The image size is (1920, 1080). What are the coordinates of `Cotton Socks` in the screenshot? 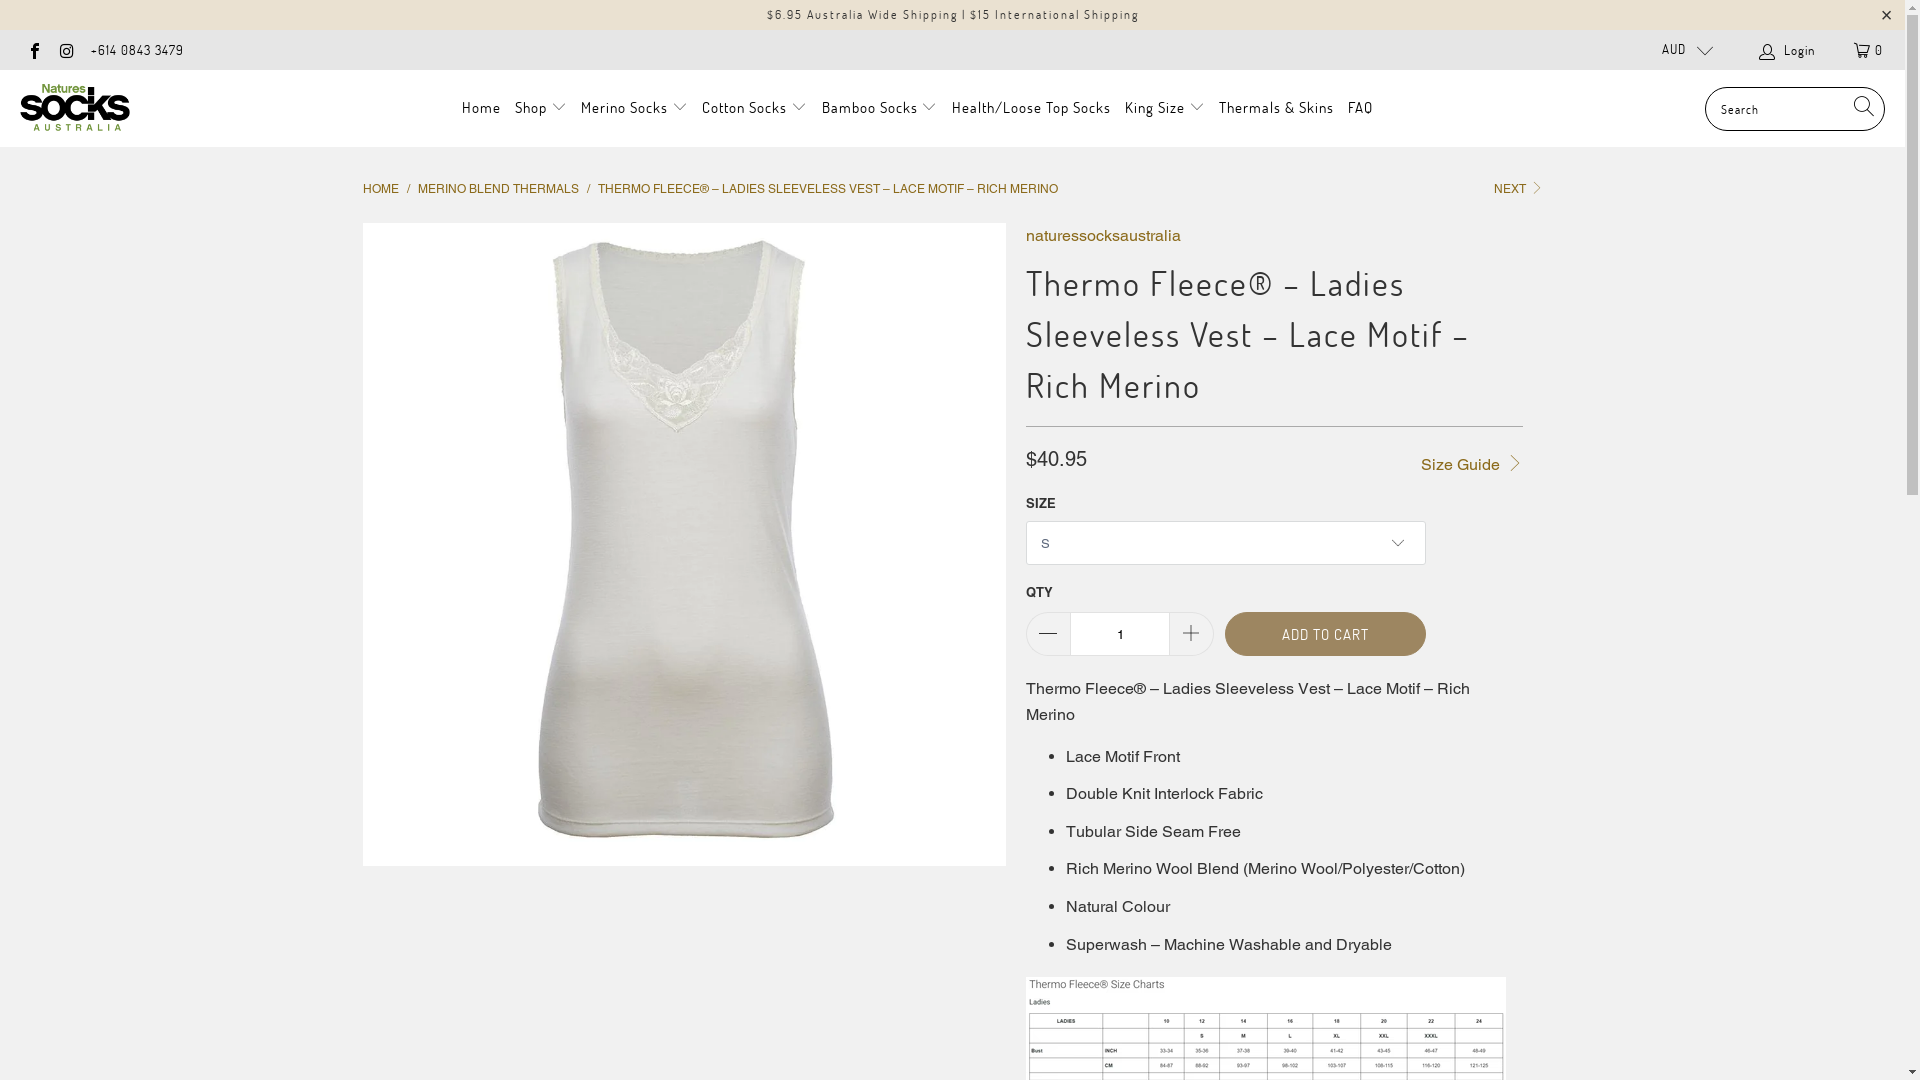 It's located at (754, 108).